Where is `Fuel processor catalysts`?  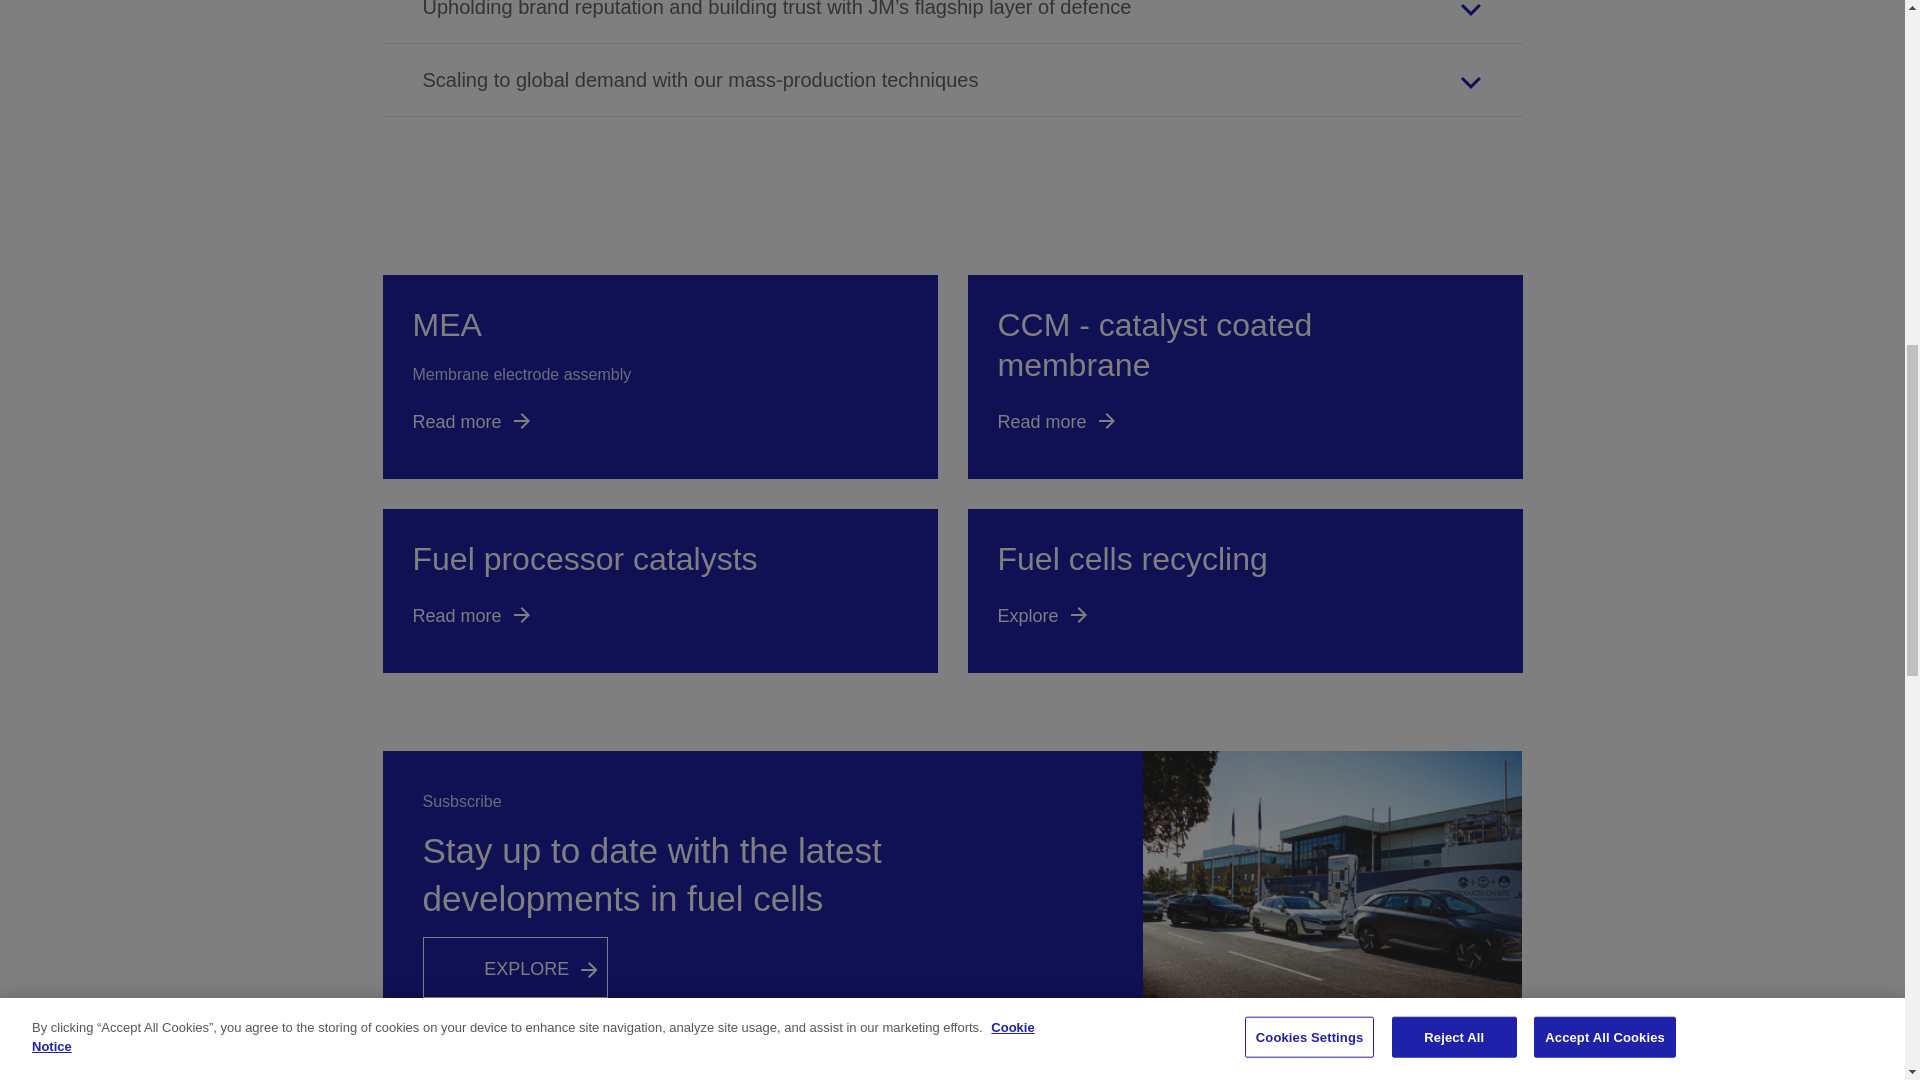 Fuel processor catalysts is located at coordinates (659, 590).